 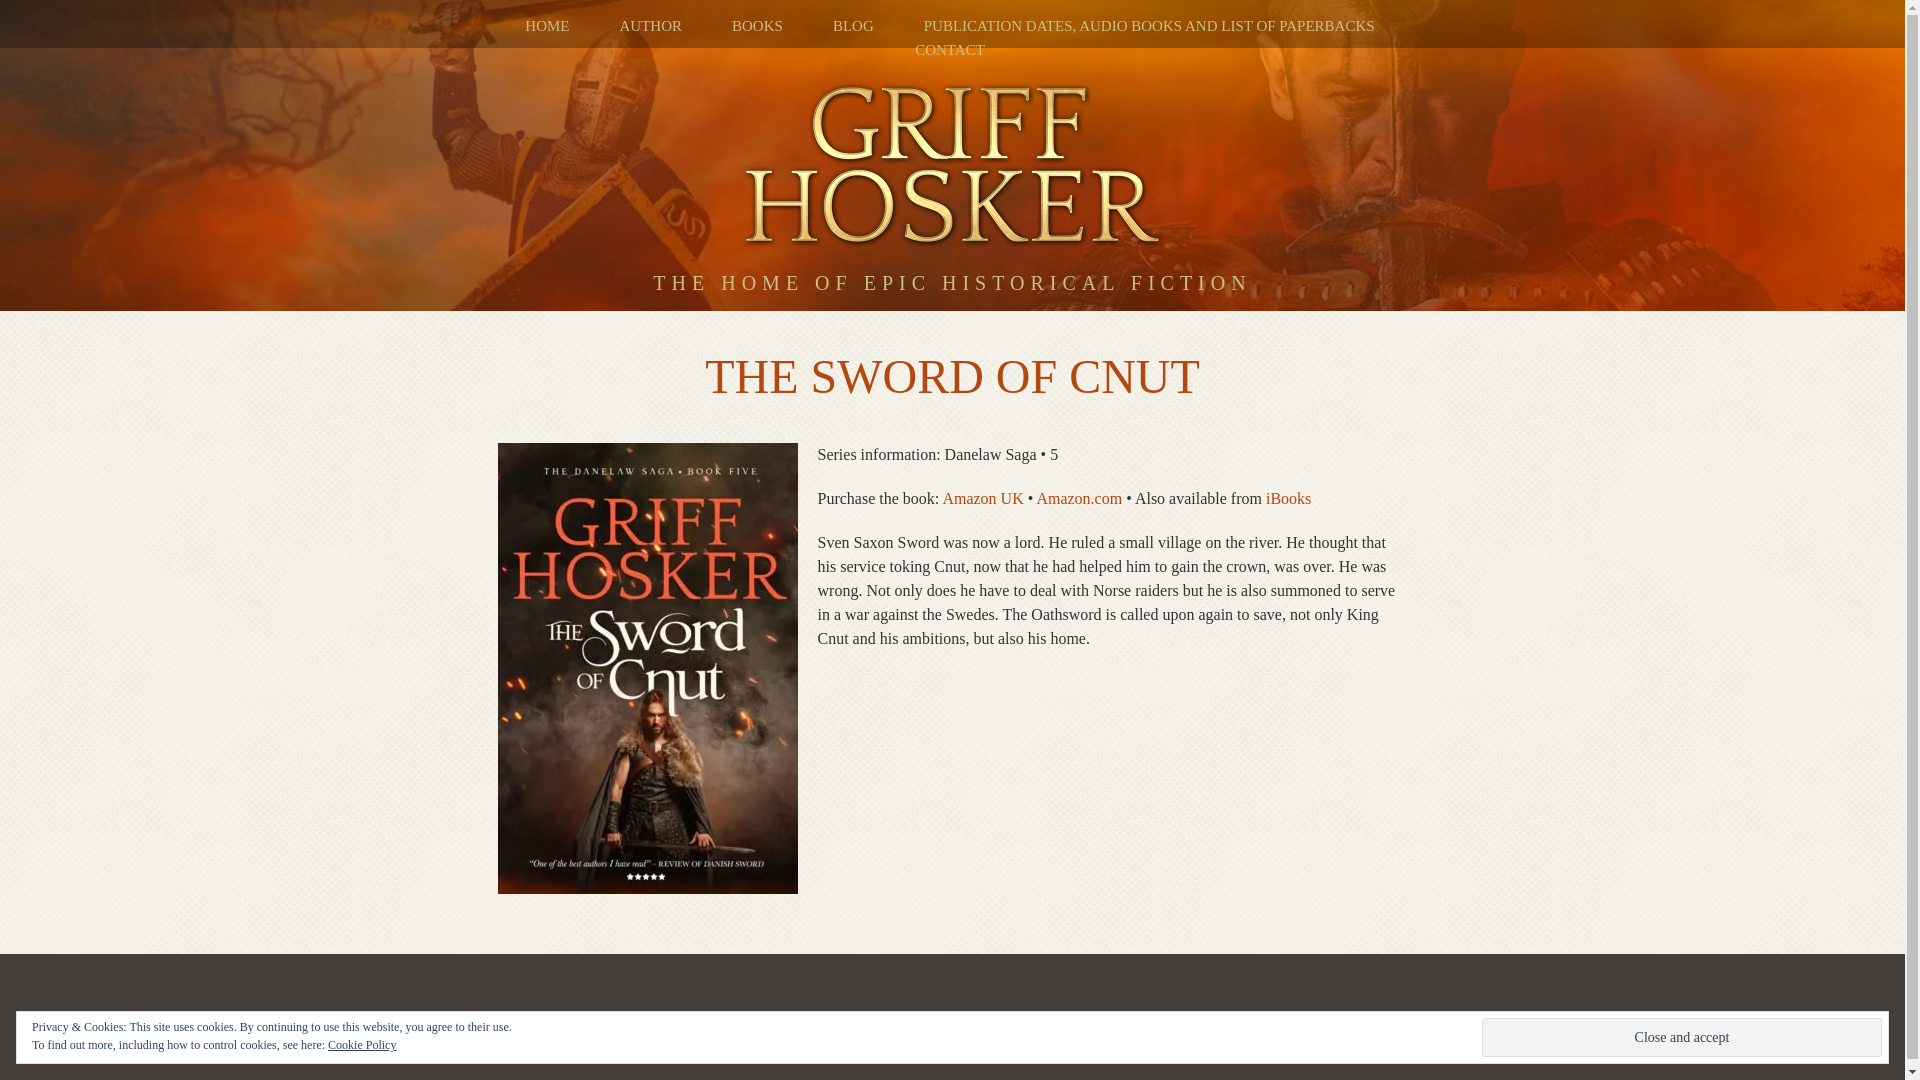 What do you see at coordinates (652, 26) in the screenshot?
I see `AUTHOR` at bounding box center [652, 26].